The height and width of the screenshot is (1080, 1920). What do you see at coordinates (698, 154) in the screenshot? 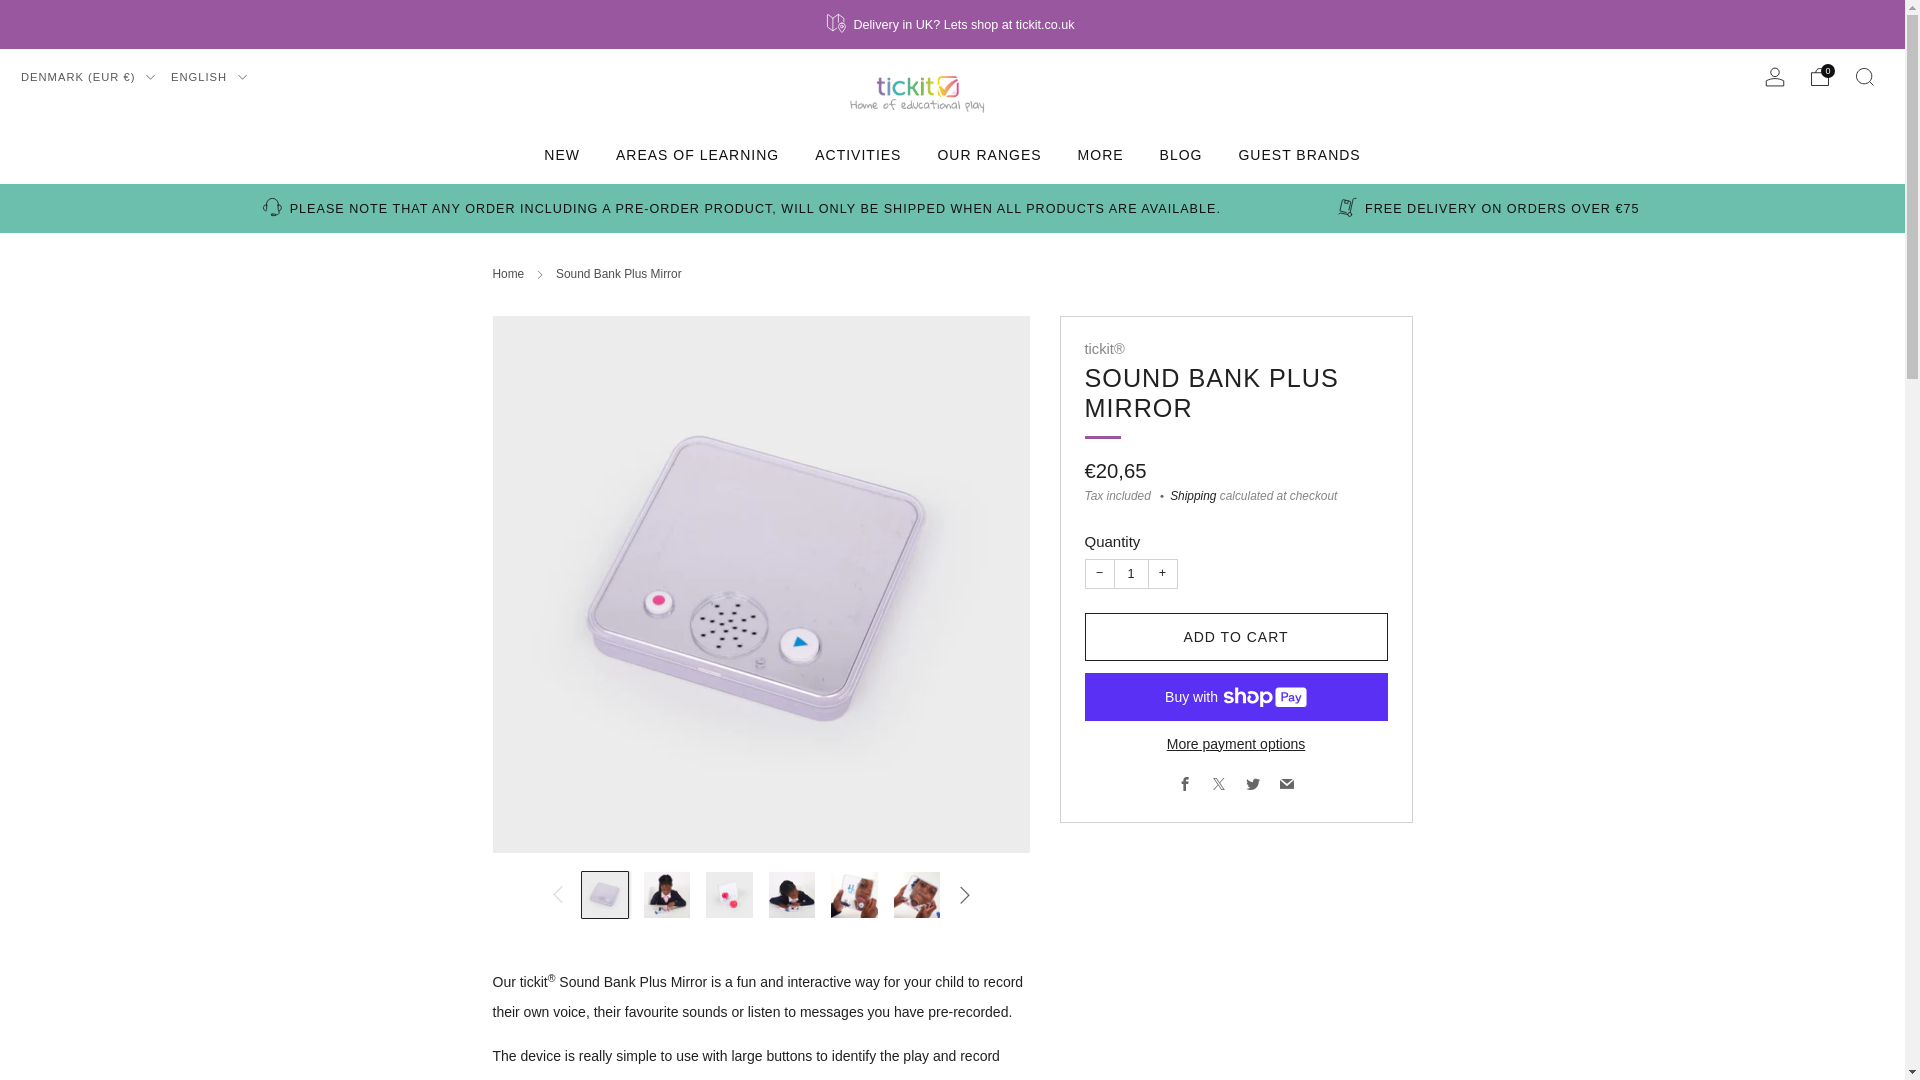
I see `AREAS OF LEARNING` at bounding box center [698, 154].